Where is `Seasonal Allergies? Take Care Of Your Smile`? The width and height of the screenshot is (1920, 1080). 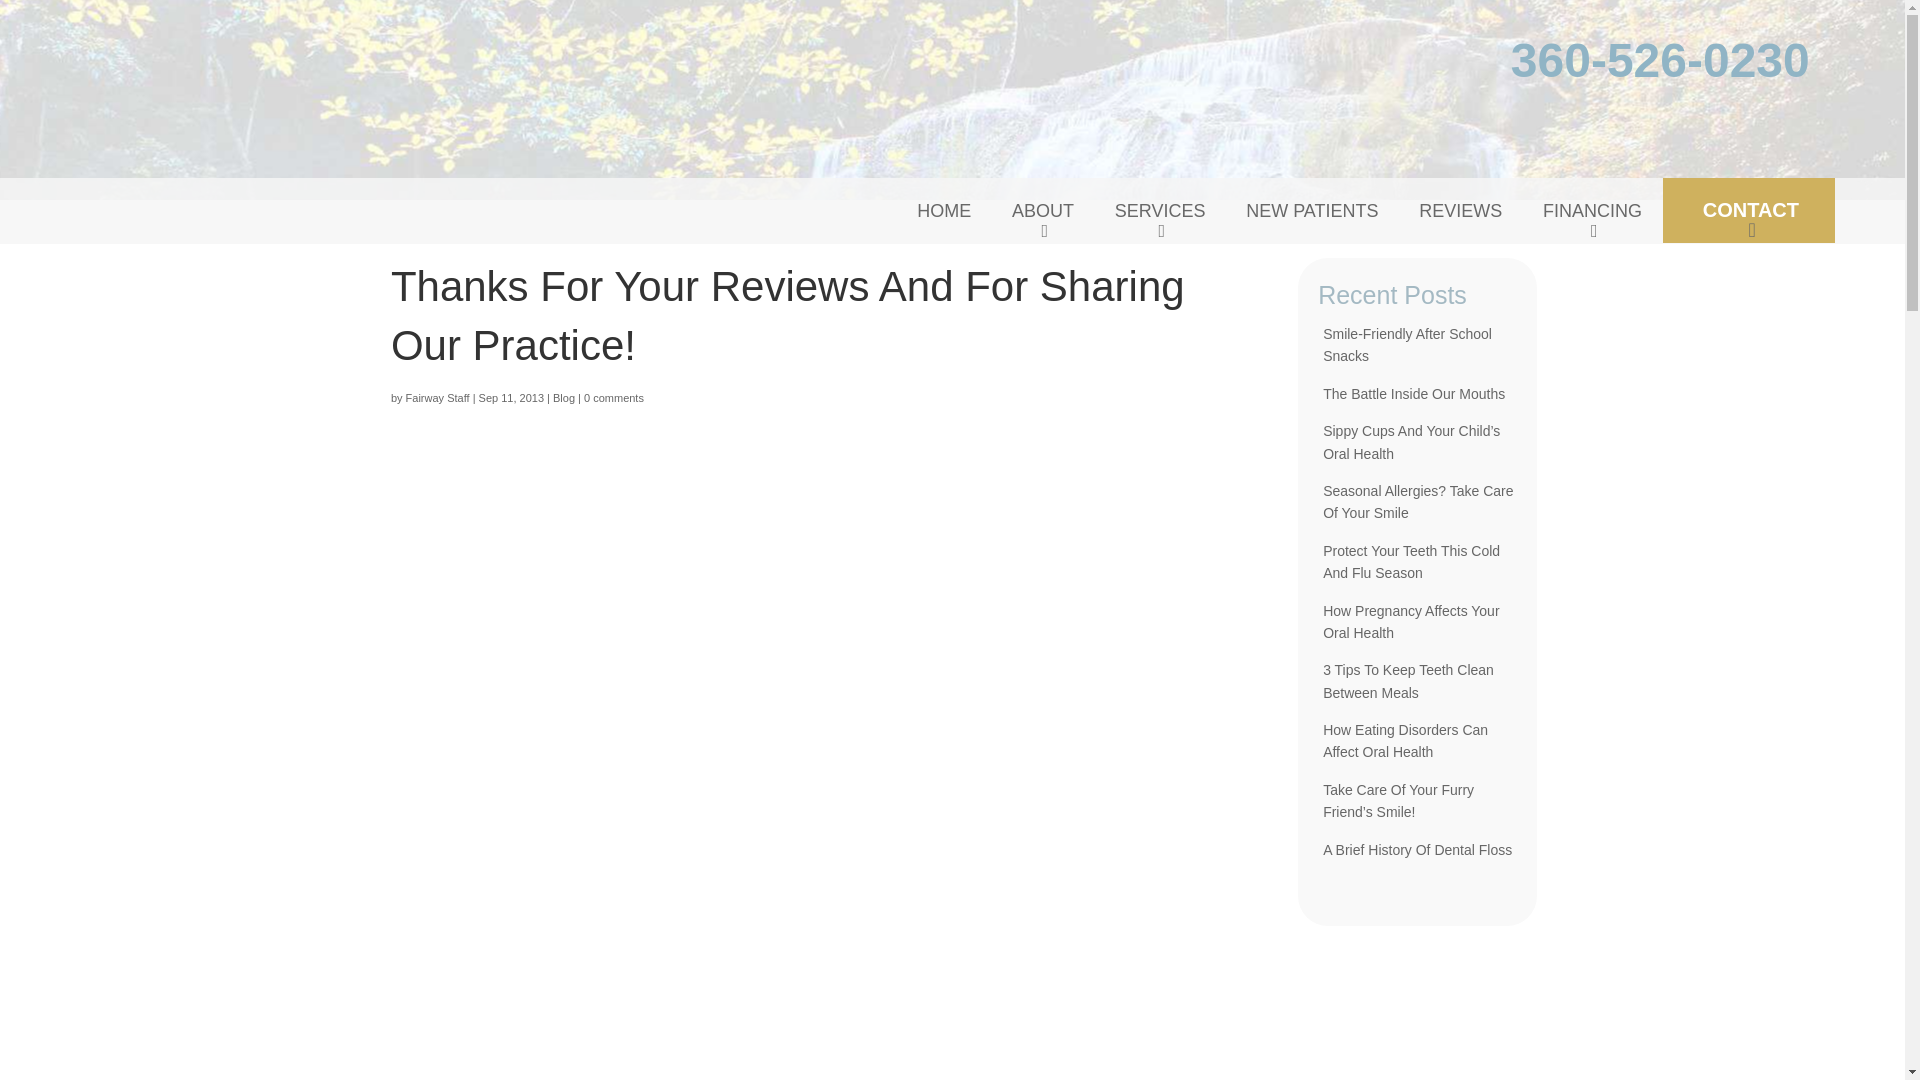 Seasonal Allergies? Take Care Of Your Smile is located at coordinates (1417, 501).